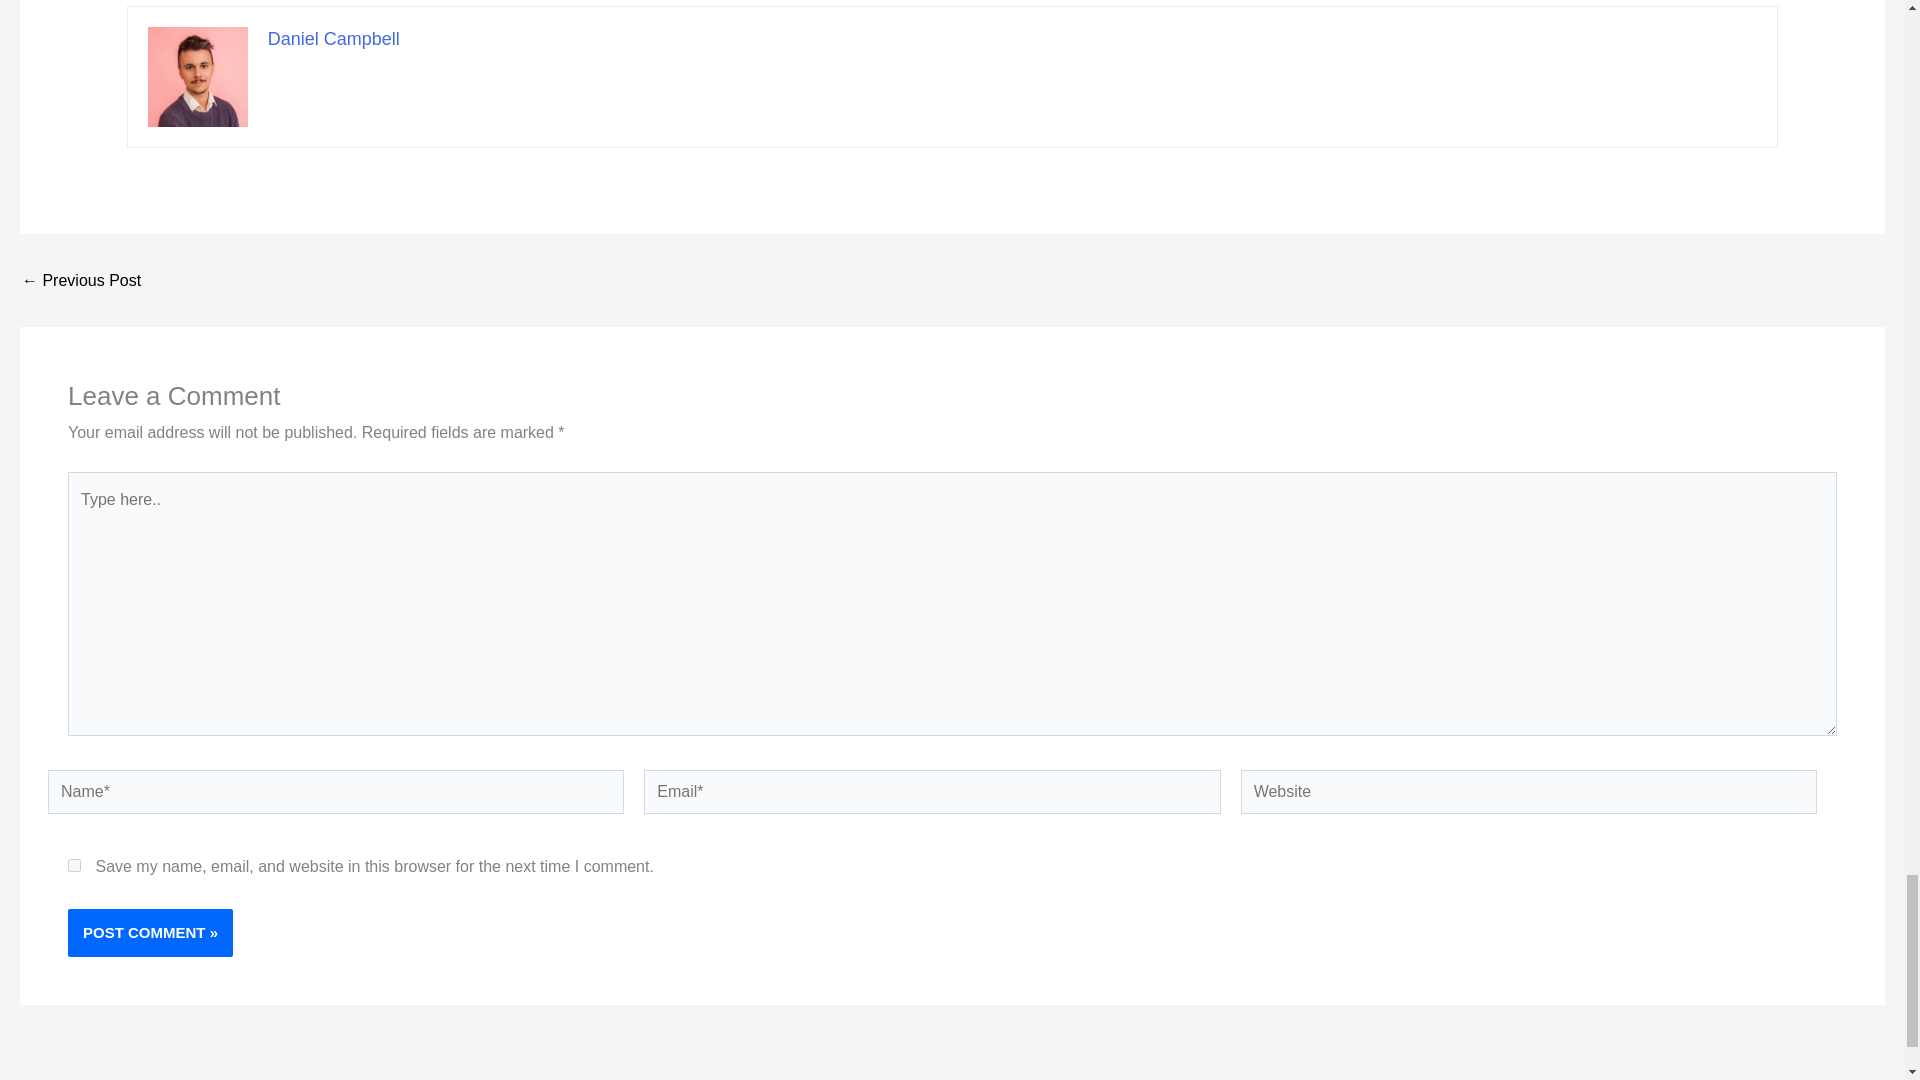  I want to click on yes, so click(74, 864).